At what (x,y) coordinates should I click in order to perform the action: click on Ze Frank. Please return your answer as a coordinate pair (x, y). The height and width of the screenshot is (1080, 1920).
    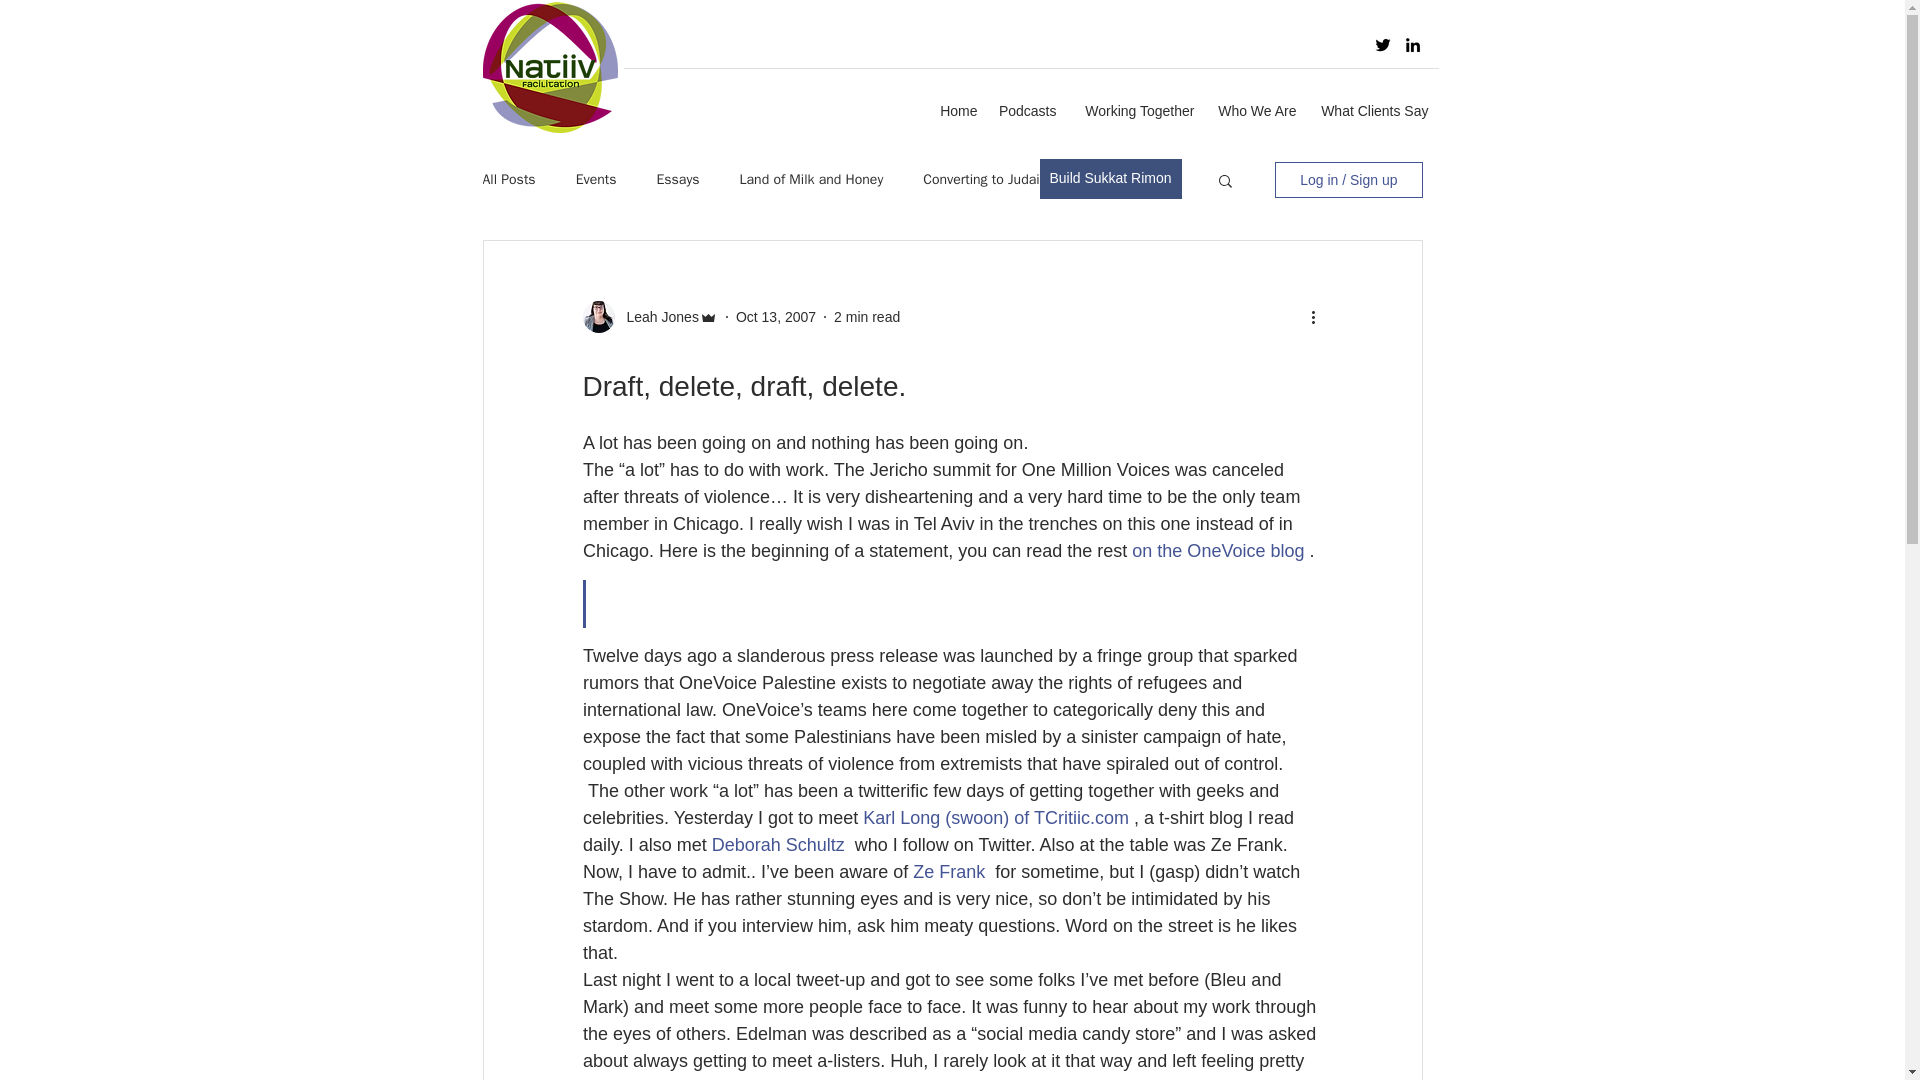
    Looking at the image, I should click on (948, 872).